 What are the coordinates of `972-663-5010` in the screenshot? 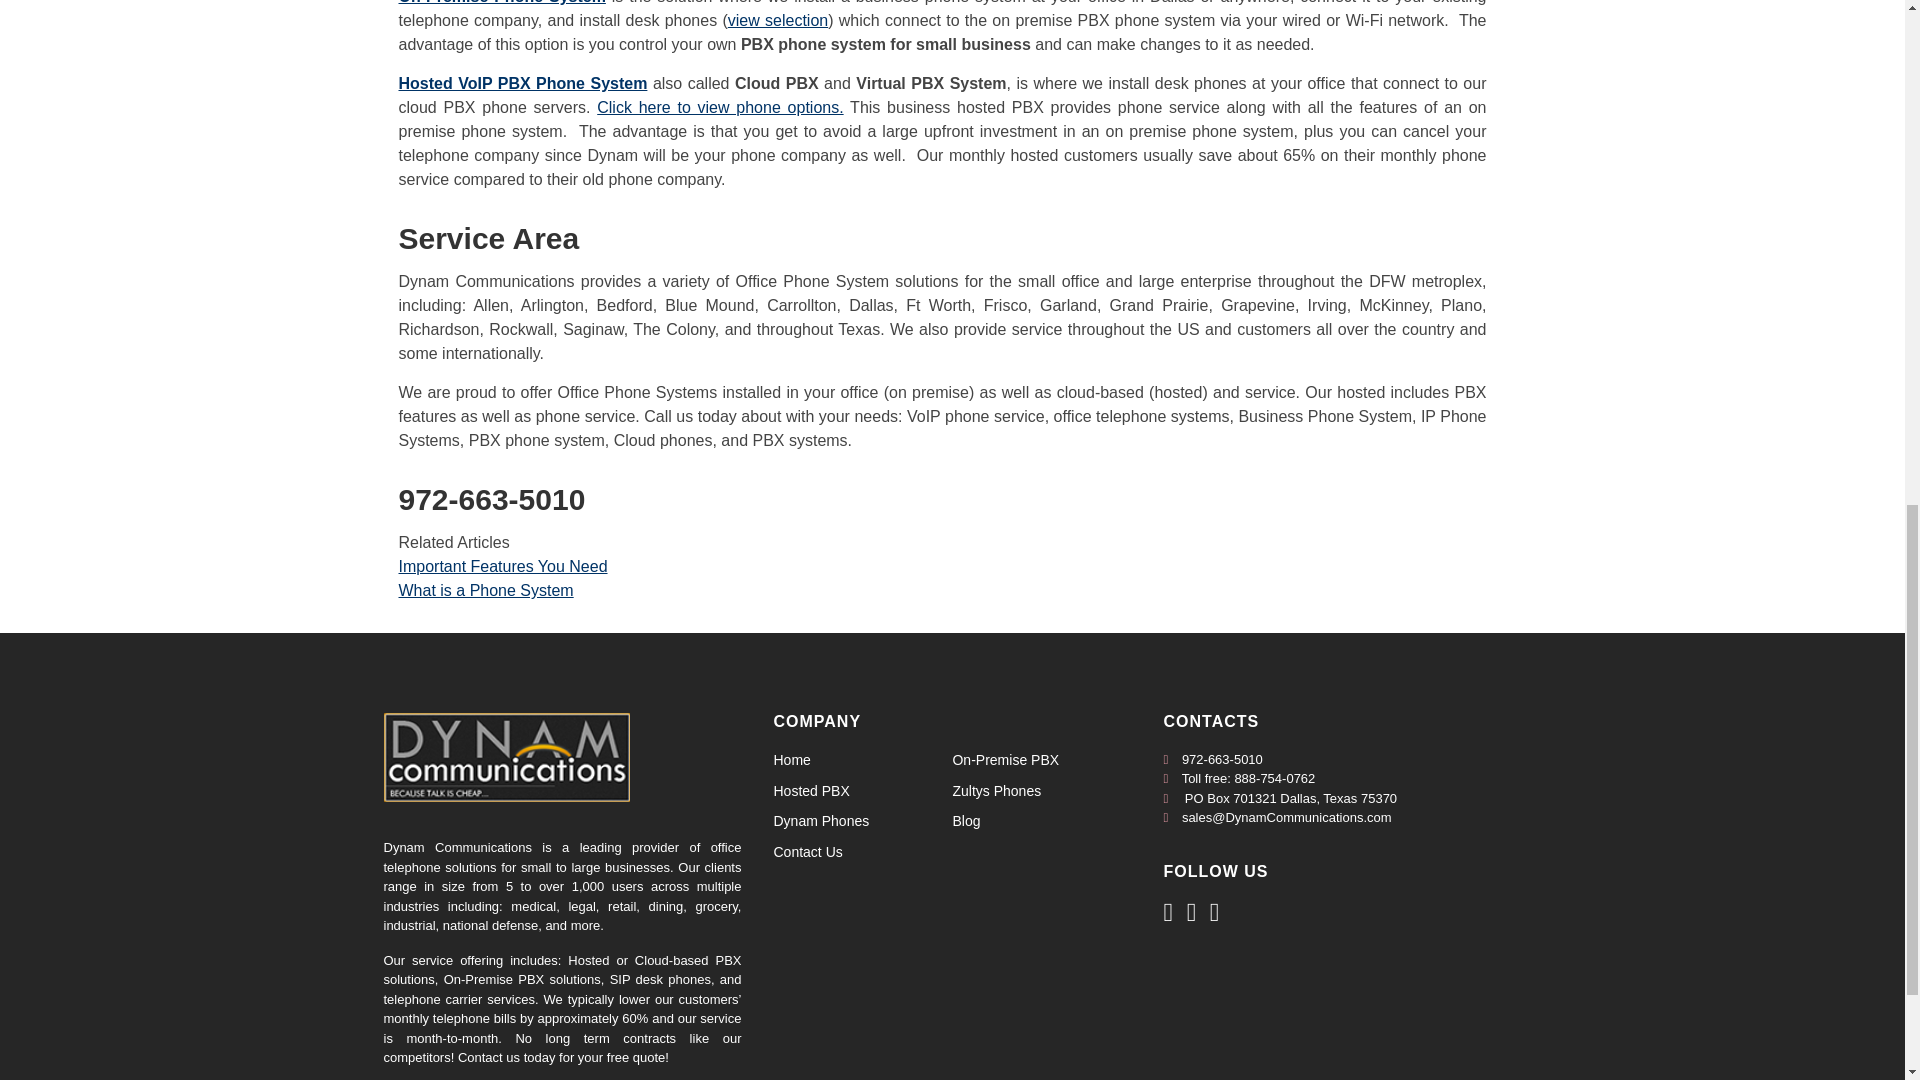 It's located at (1222, 758).